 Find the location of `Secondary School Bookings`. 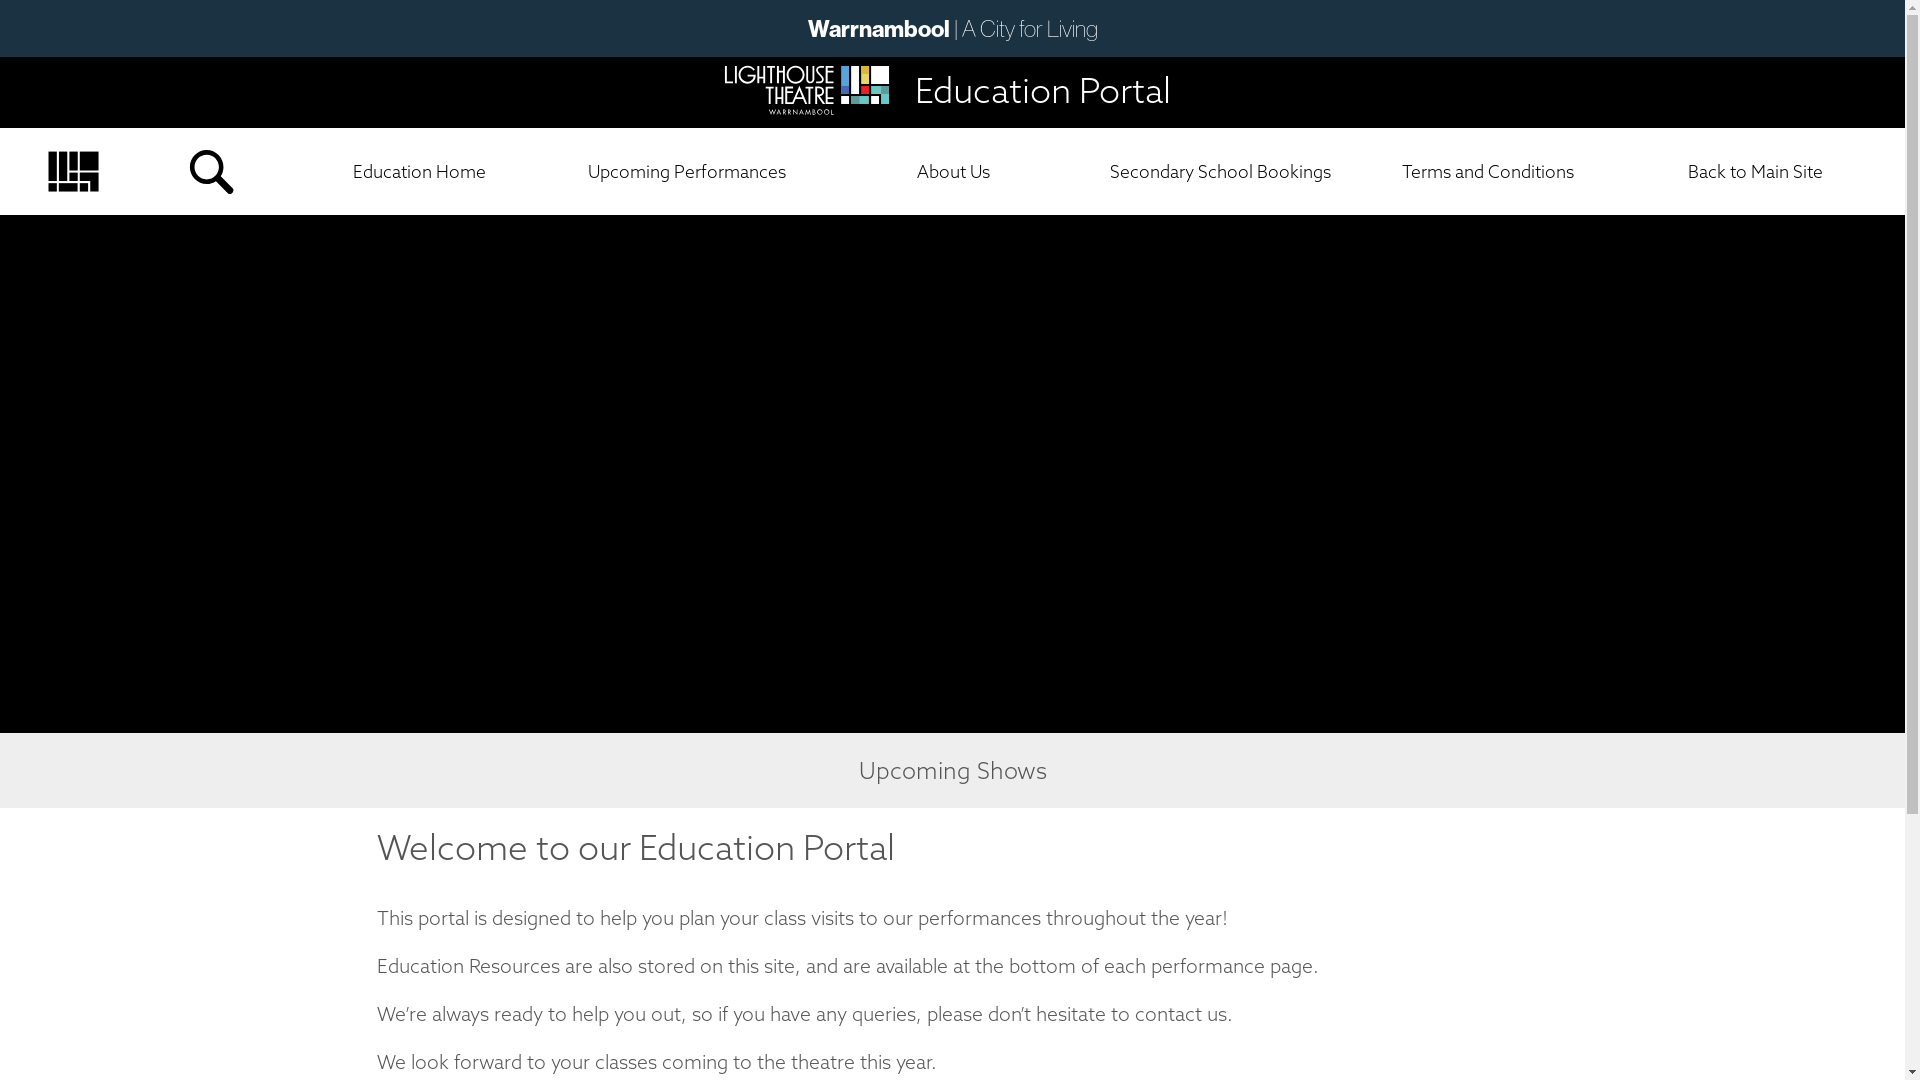

Secondary School Bookings is located at coordinates (1220, 171).